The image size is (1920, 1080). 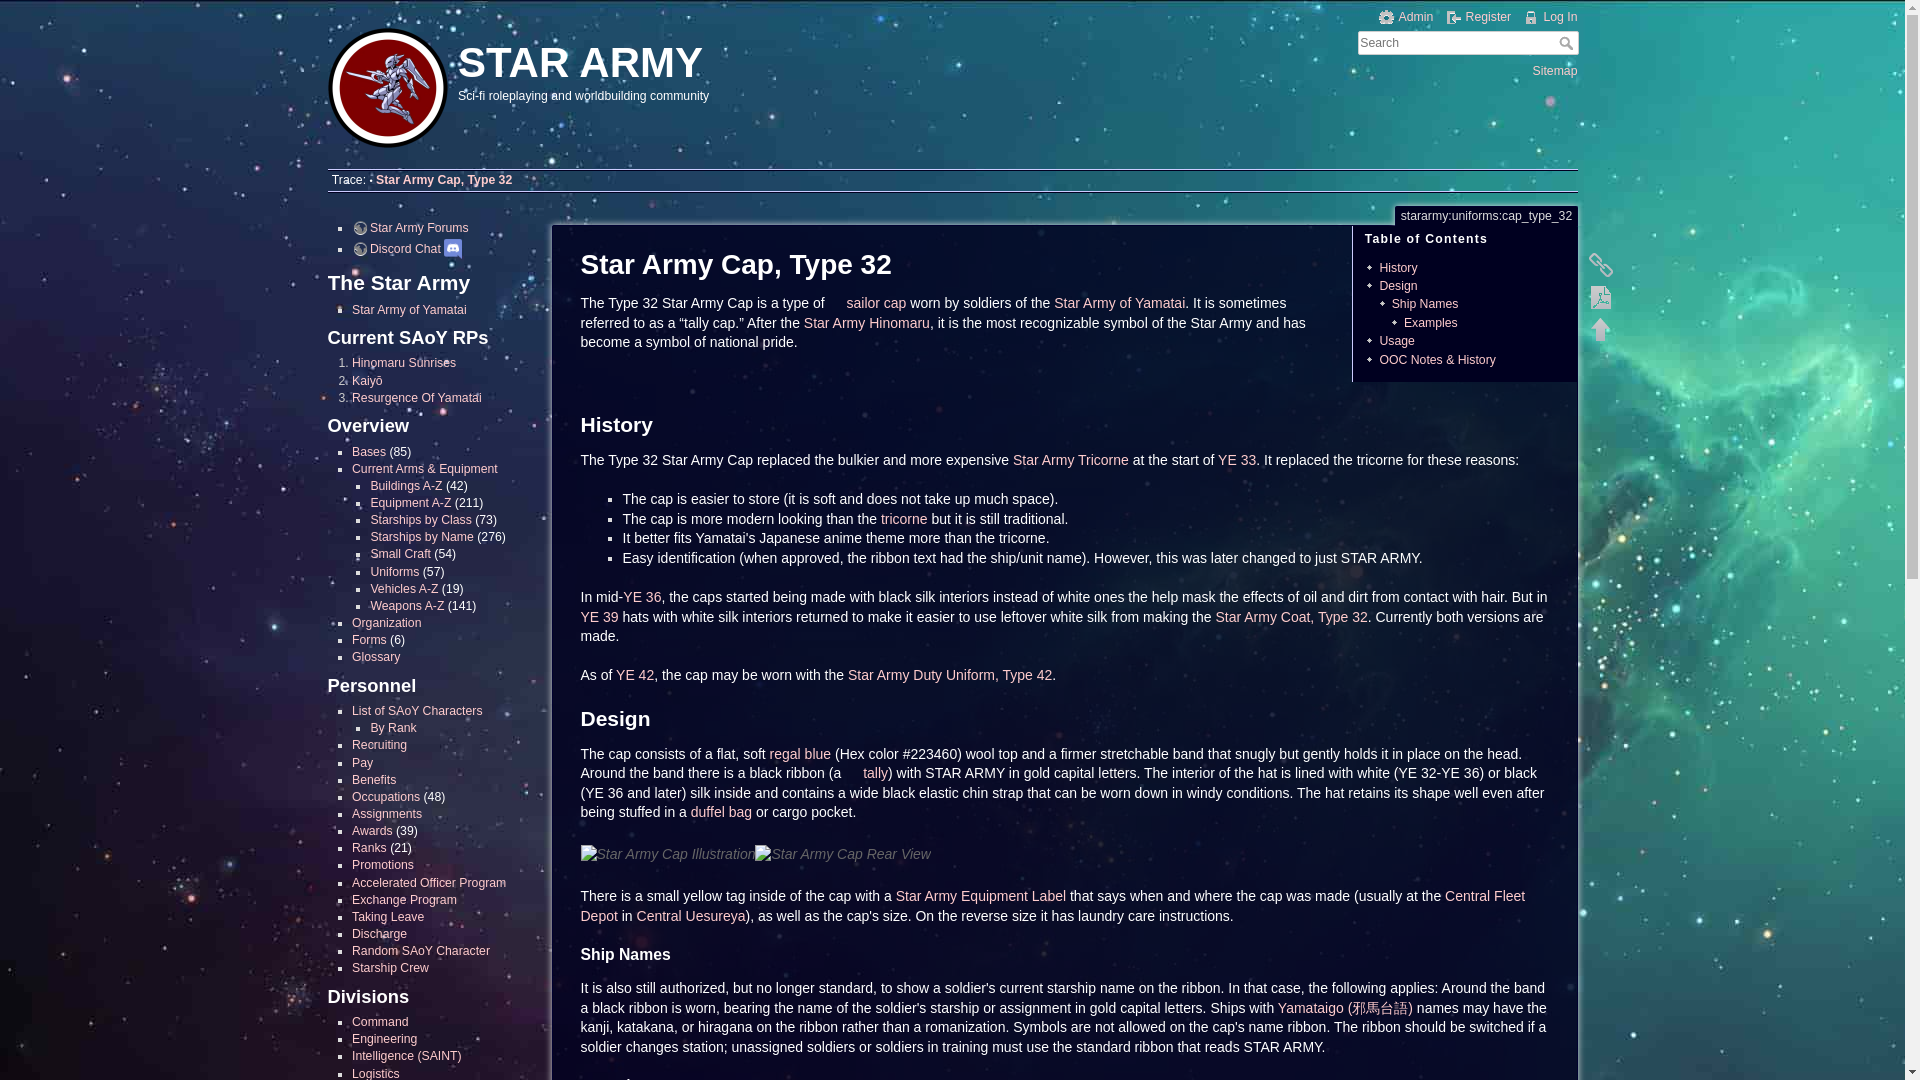 I want to click on Pay, so click(x=362, y=763).